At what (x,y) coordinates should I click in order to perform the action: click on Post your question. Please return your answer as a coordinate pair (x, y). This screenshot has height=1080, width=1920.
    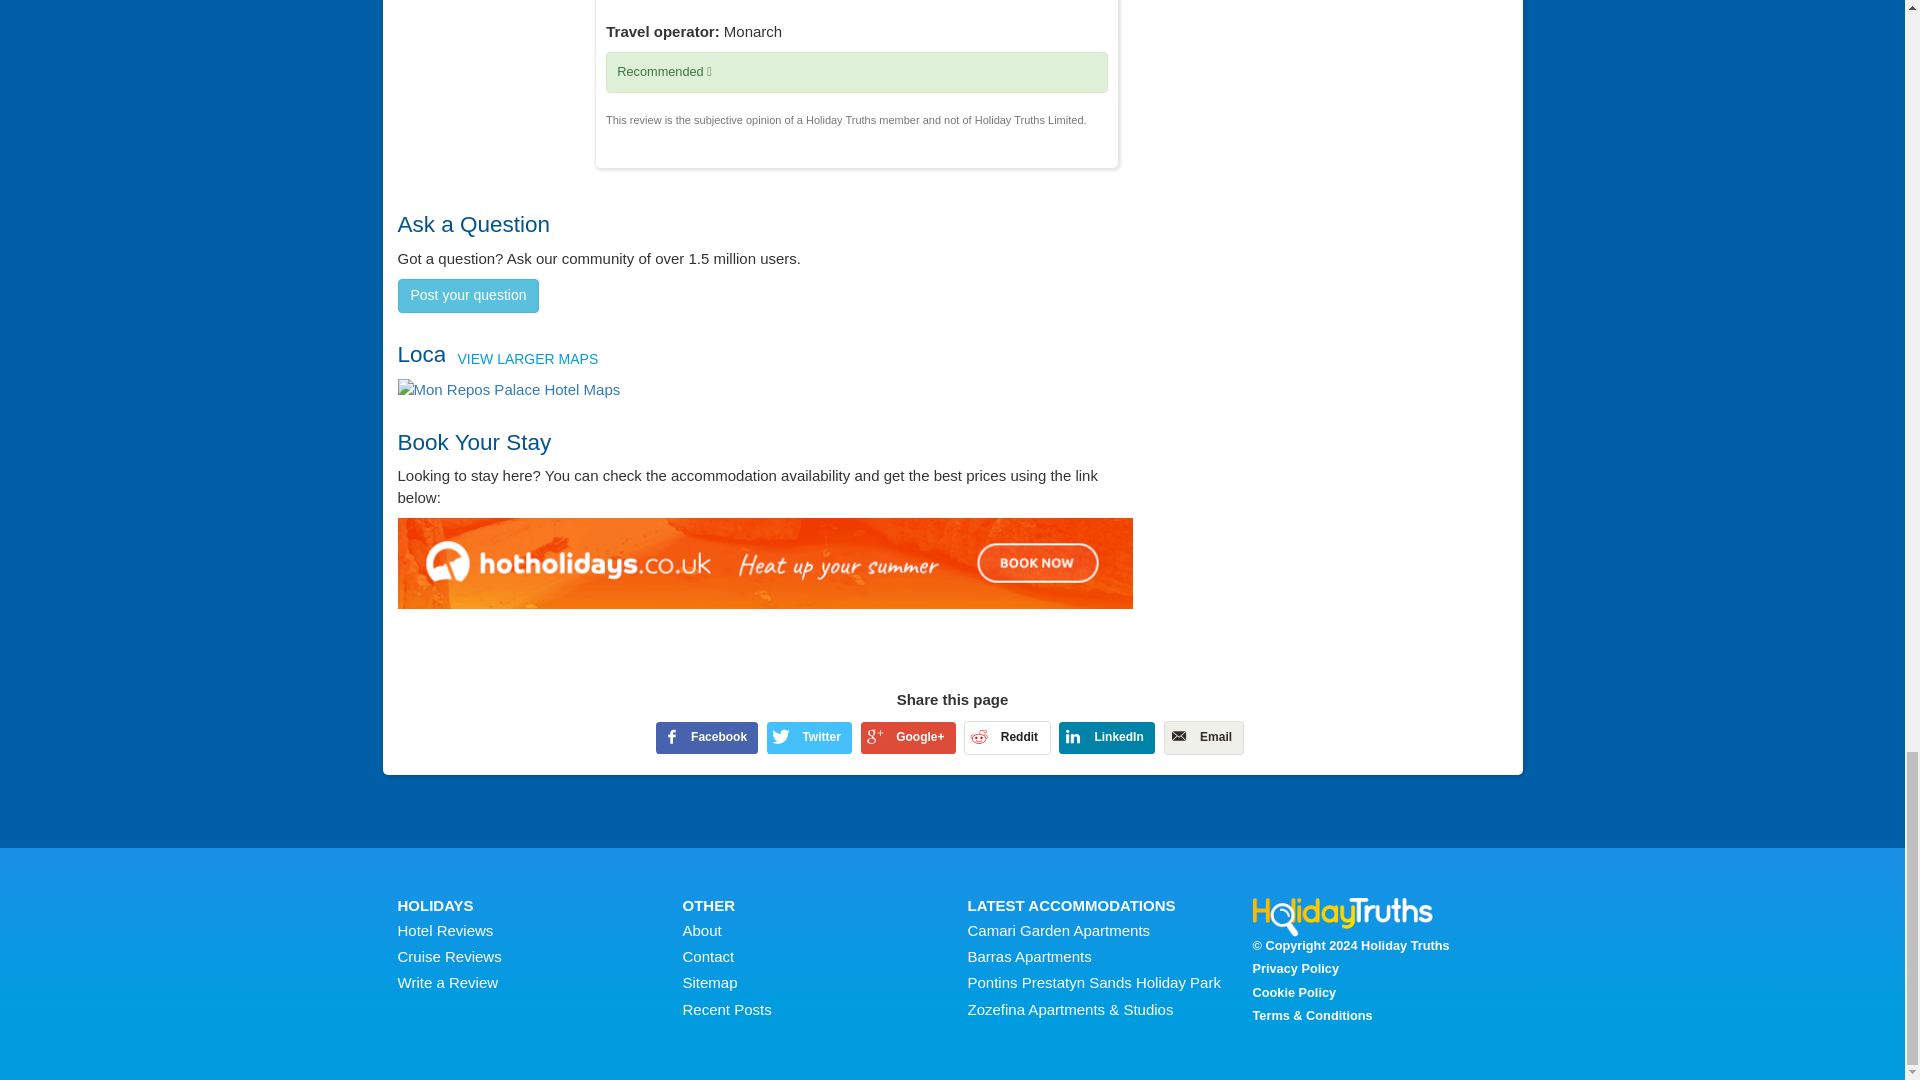
    Looking at the image, I should click on (468, 296).